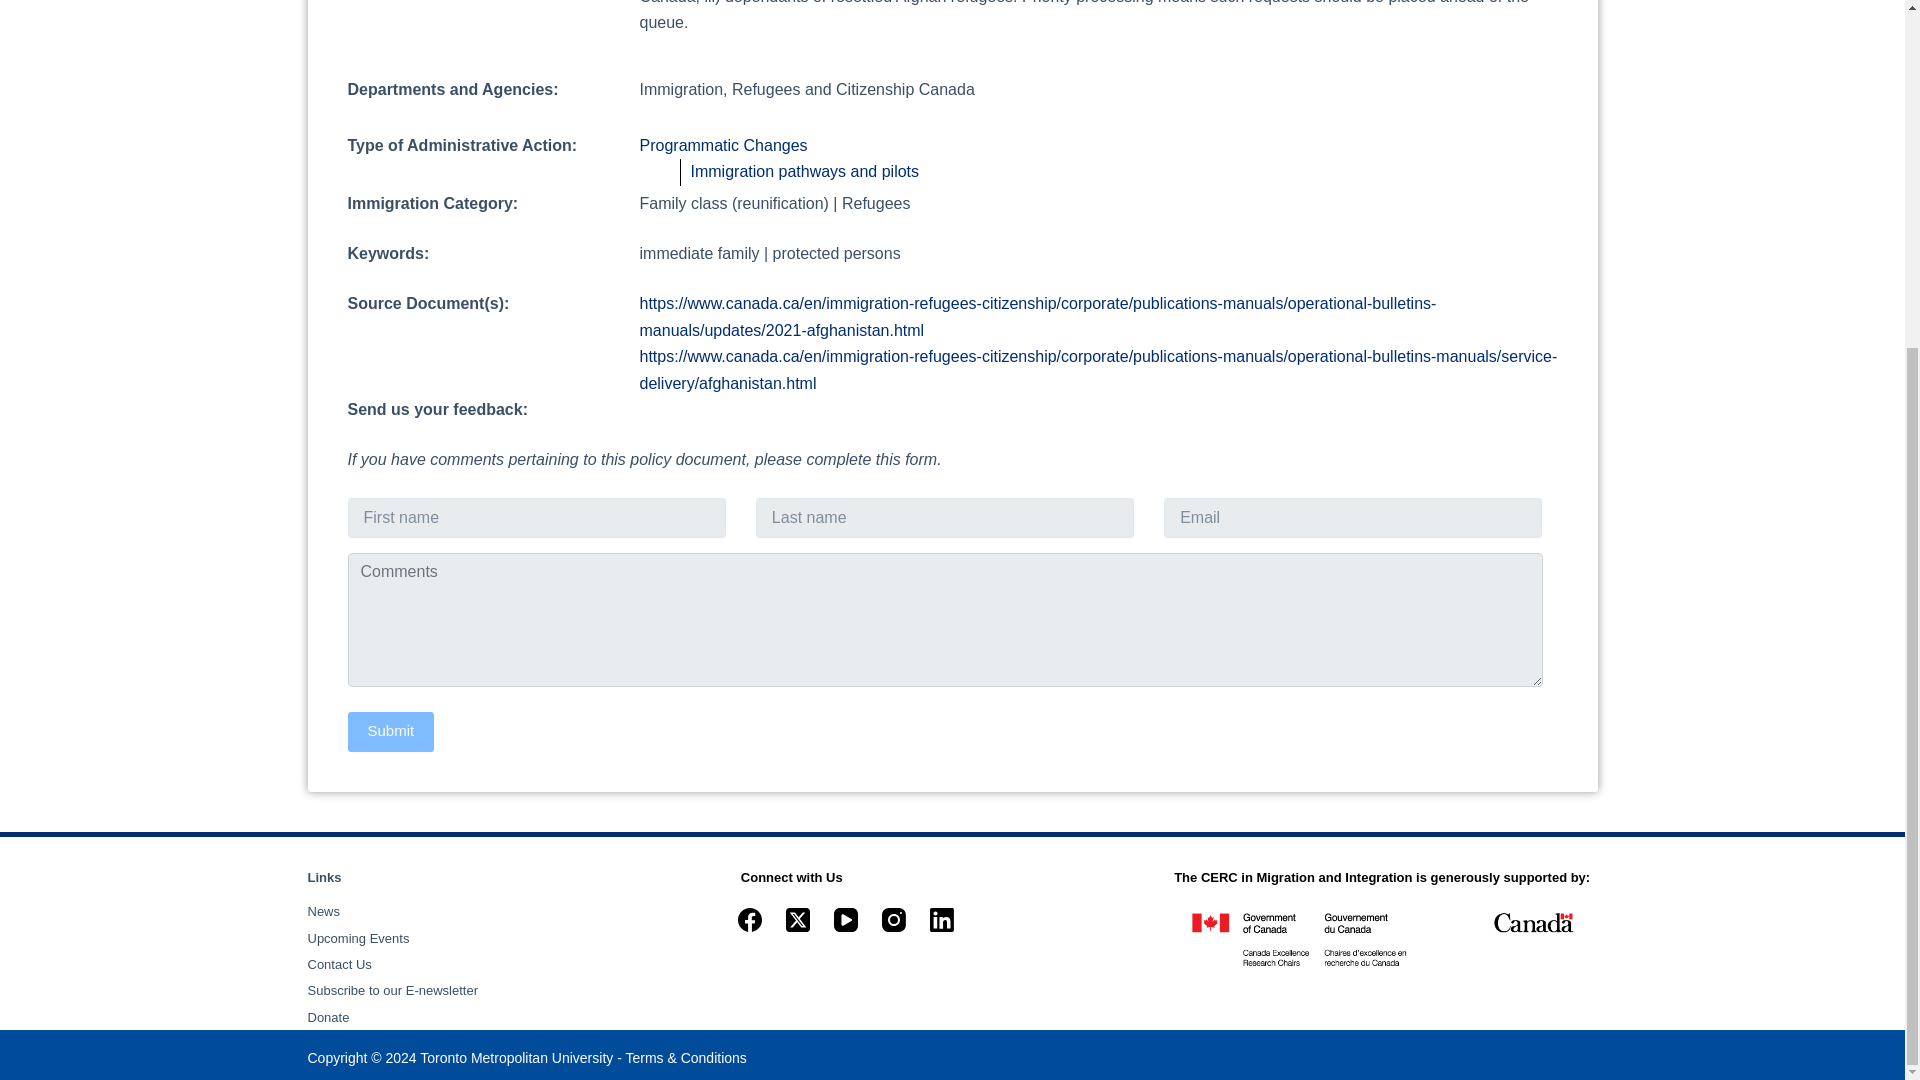 Image resolution: width=1920 pixels, height=1080 pixels. What do you see at coordinates (392, 990) in the screenshot?
I see `Subscribe to our E-newsletter` at bounding box center [392, 990].